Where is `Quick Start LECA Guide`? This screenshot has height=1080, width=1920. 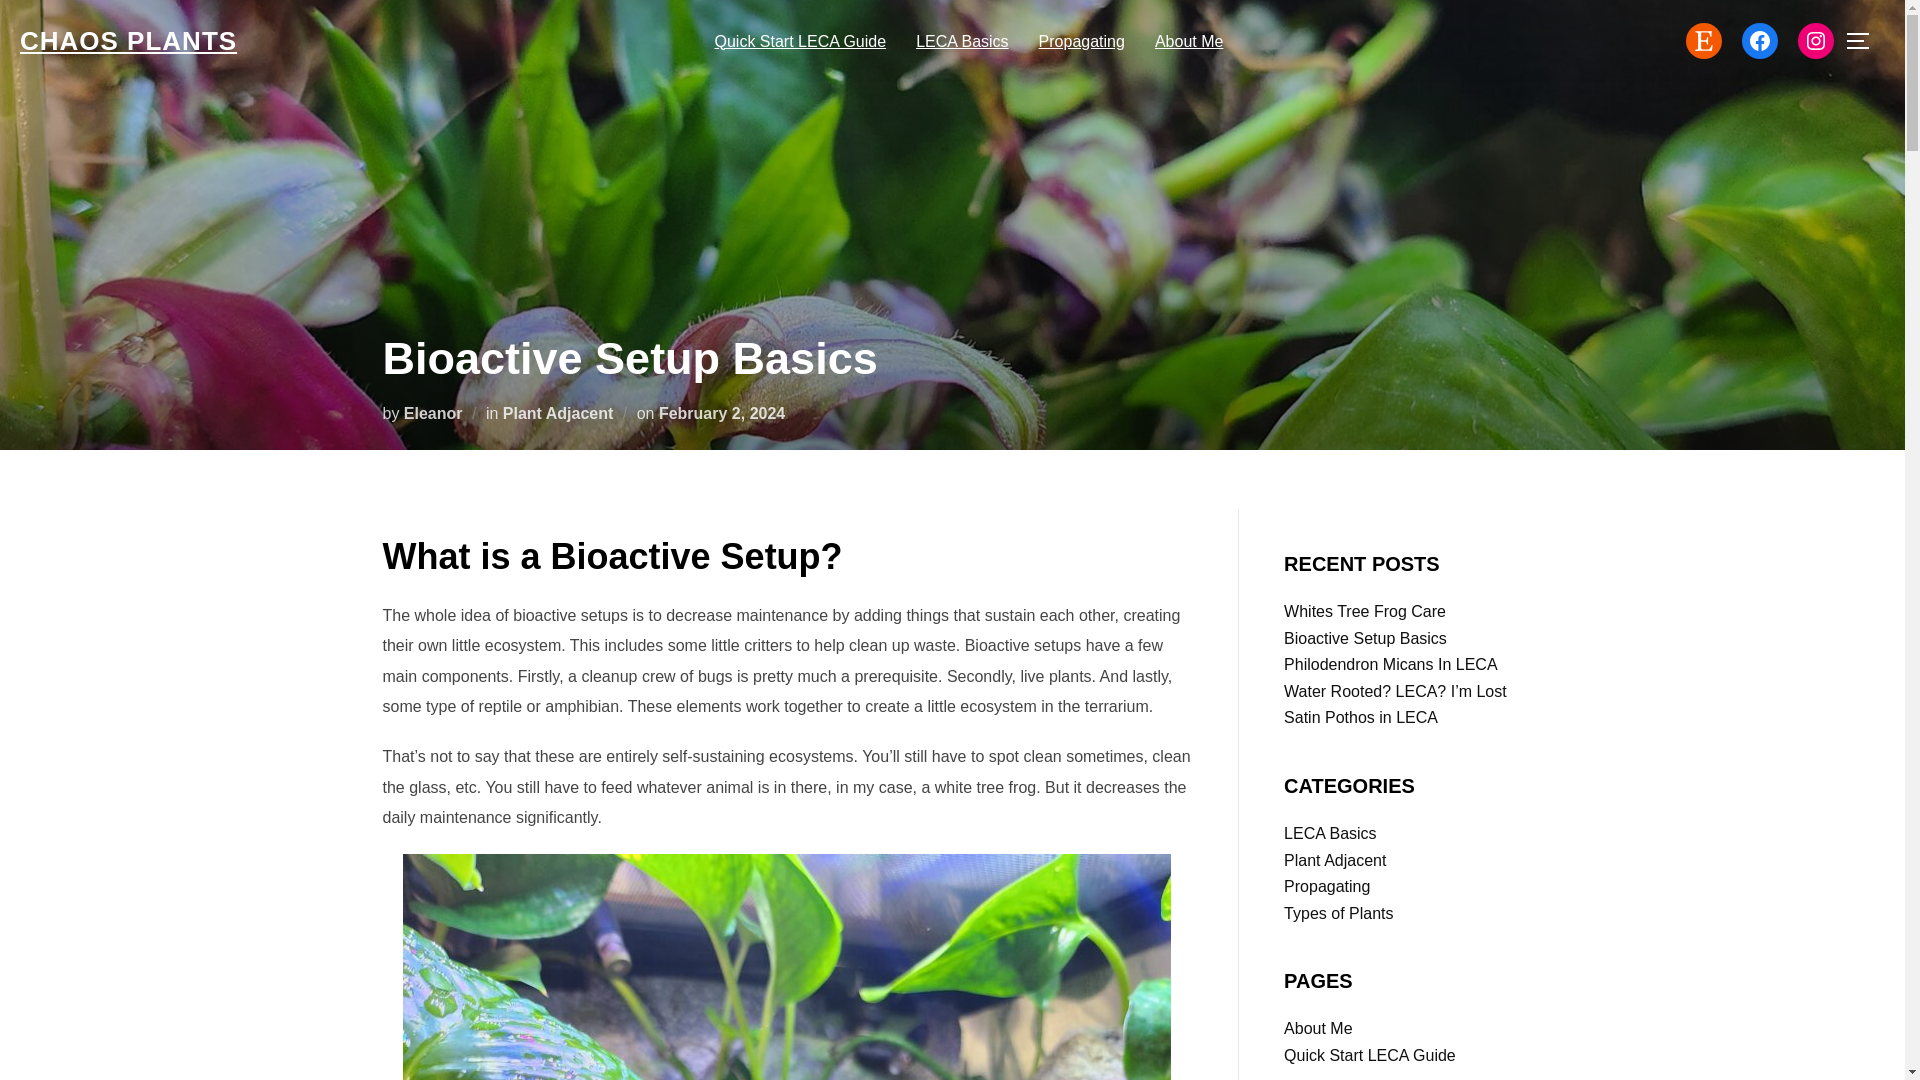
Quick Start LECA Guide is located at coordinates (800, 40).